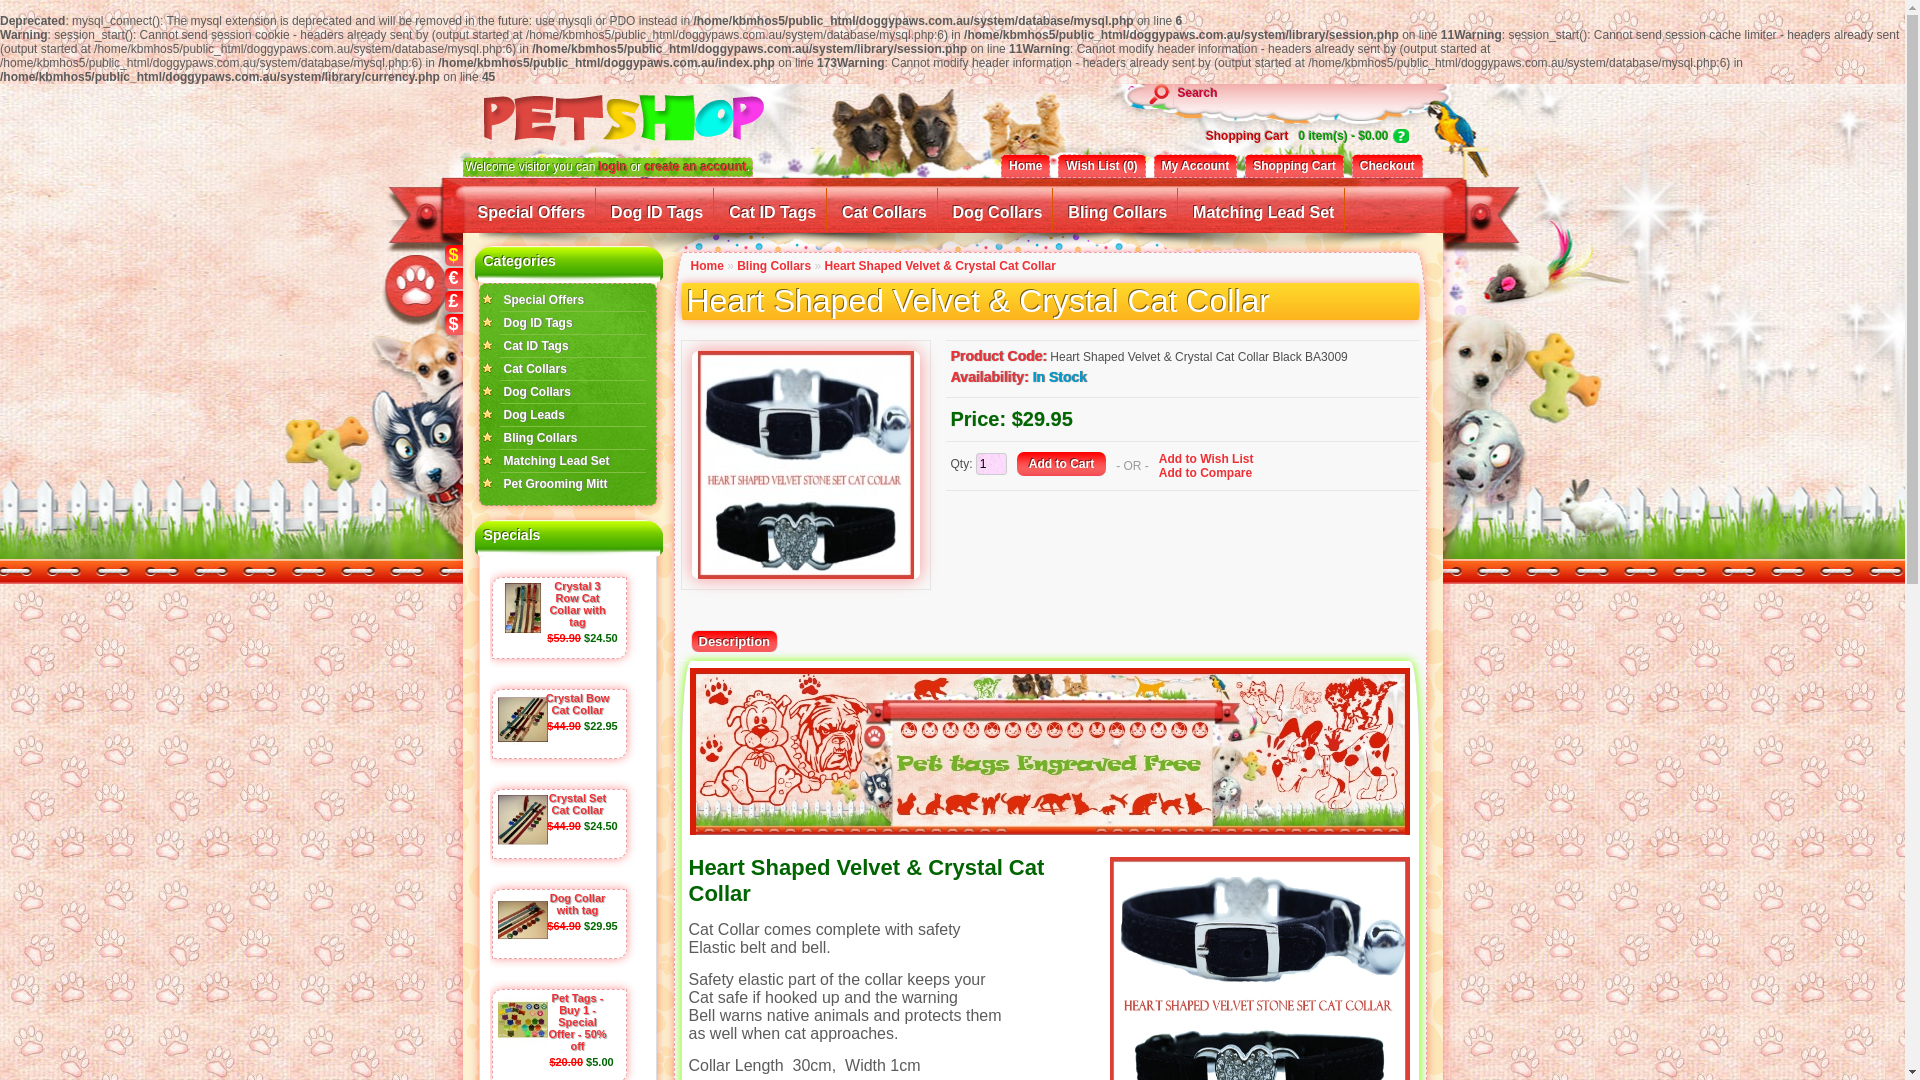 Image resolution: width=1920 pixels, height=1080 pixels. What do you see at coordinates (706, 266) in the screenshot?
I see `Home` at bounding box center [706, 266].